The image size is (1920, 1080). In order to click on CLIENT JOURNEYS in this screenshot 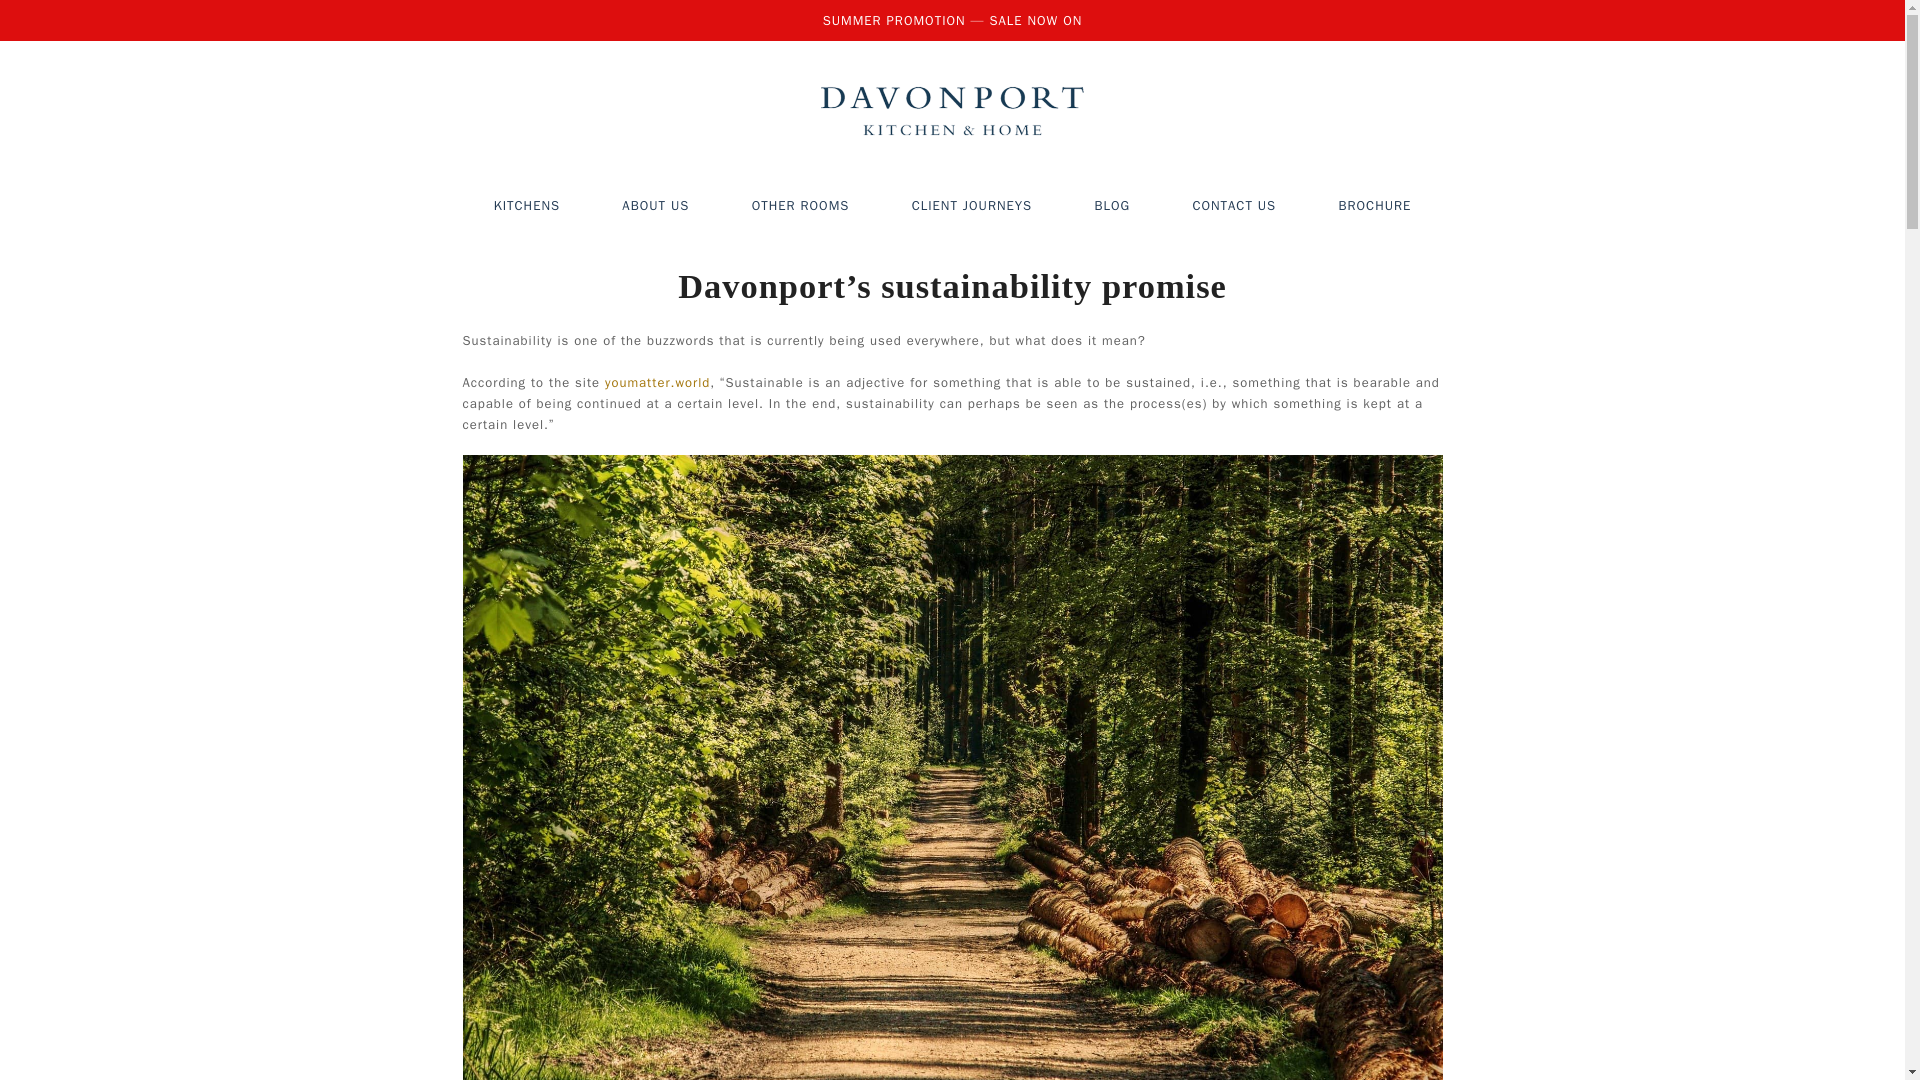, I will do `click(972, 206)`.